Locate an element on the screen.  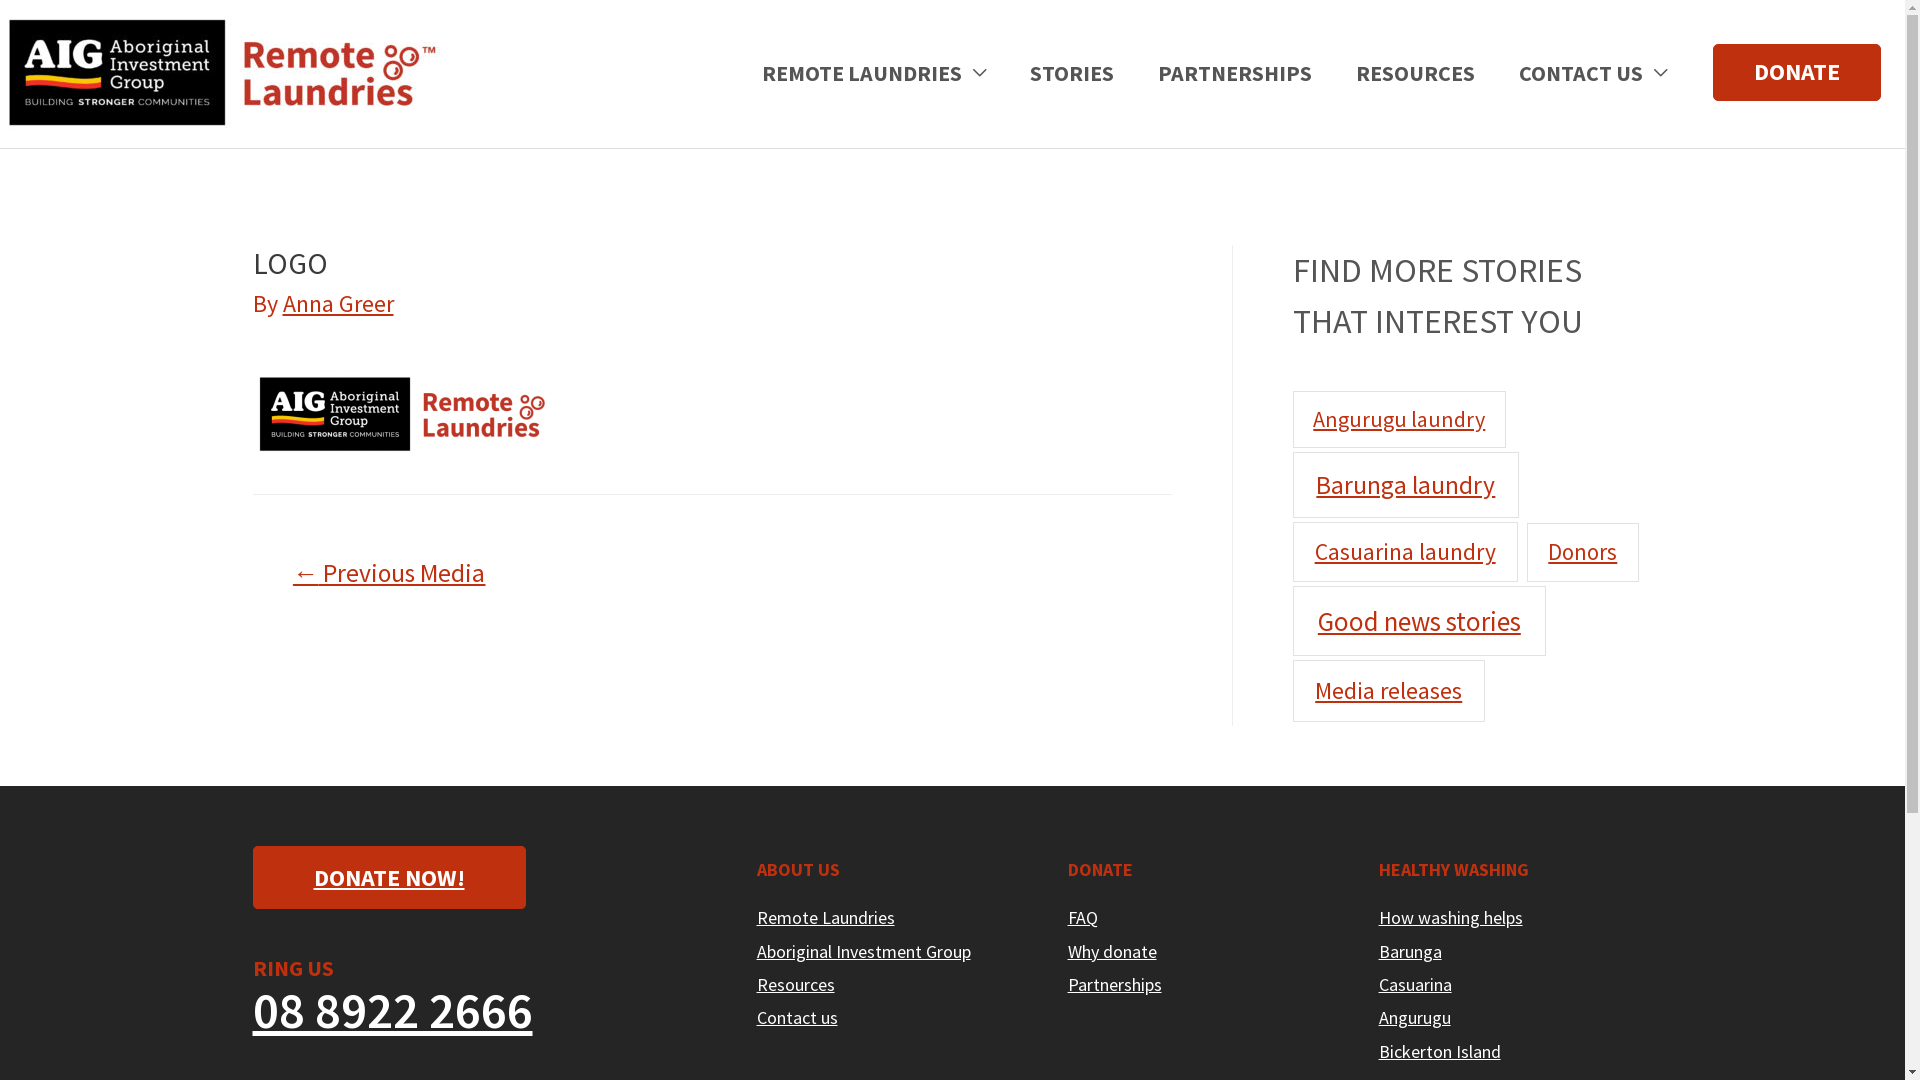
REMOTE LAUNDRIES is located at coordinates (874, 72).